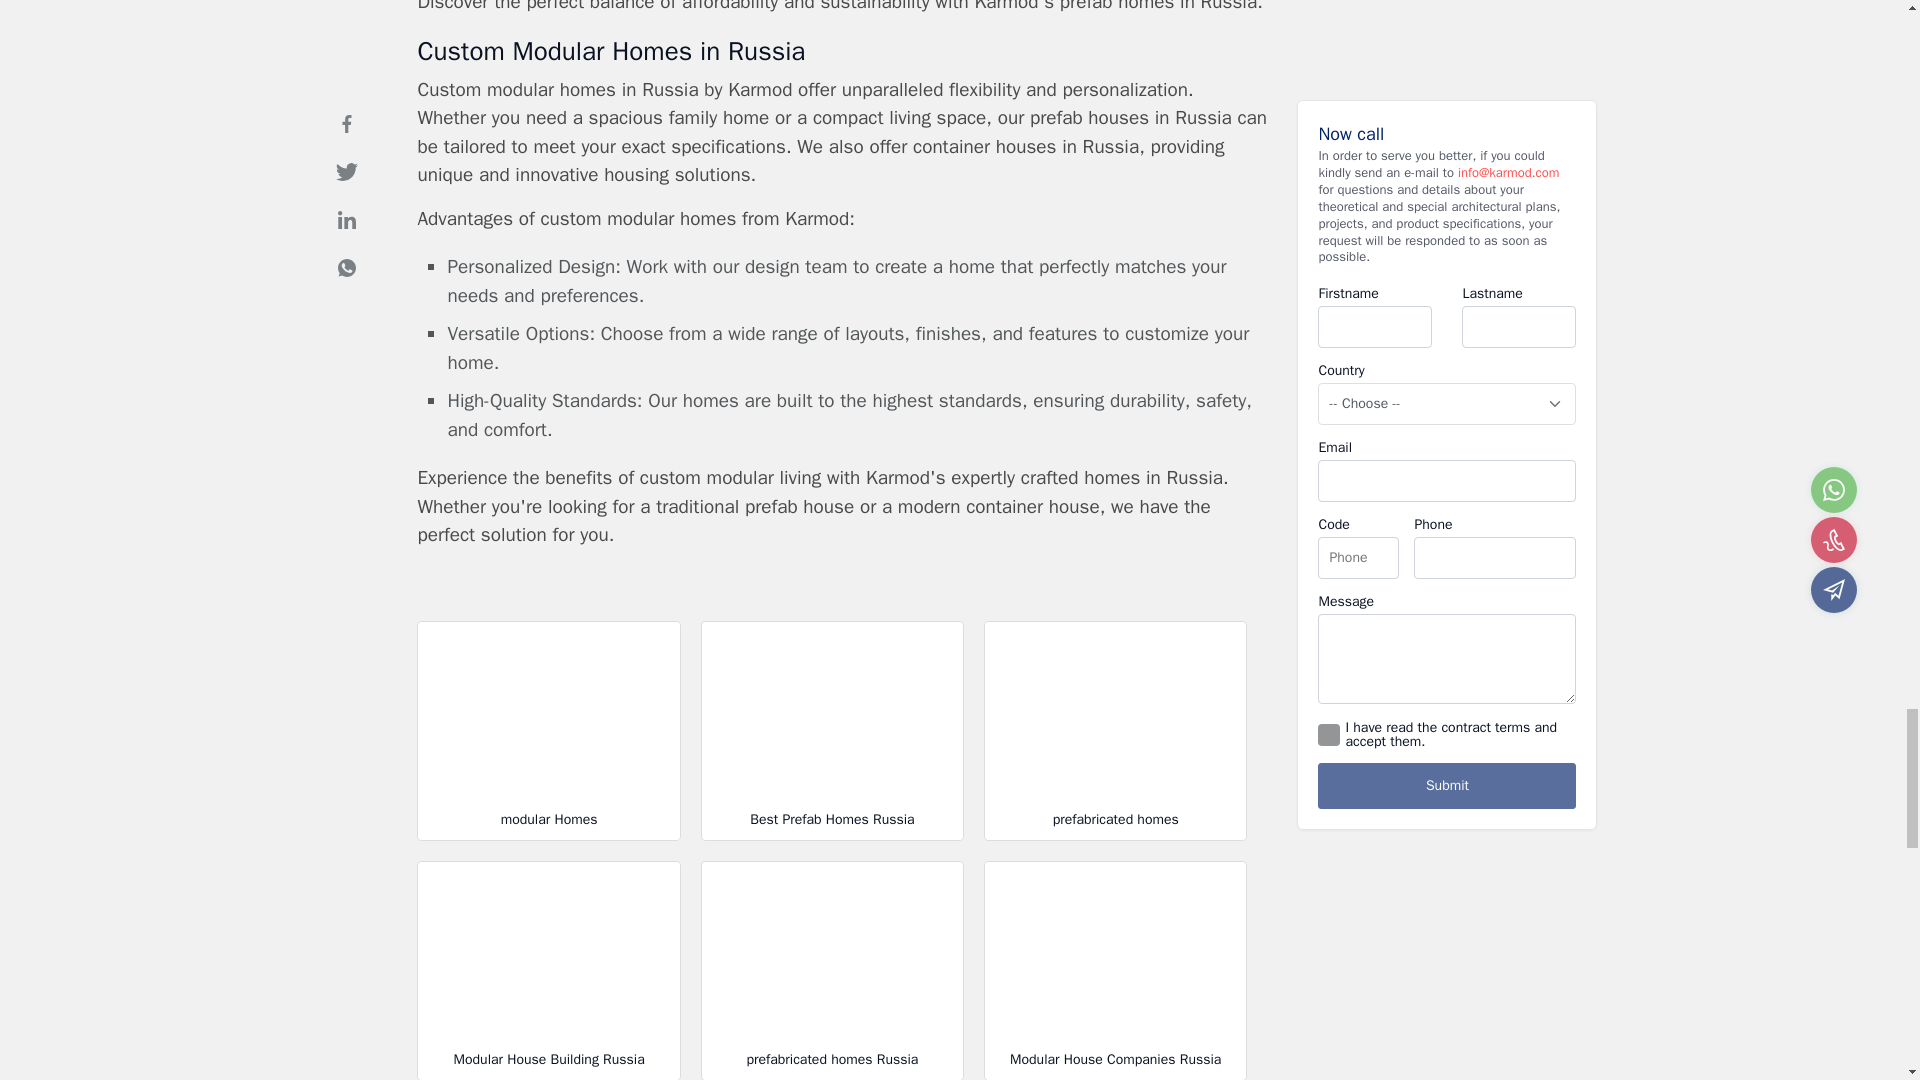 The width and height of the screenshot is (1920, 1080). I want to click on Best Prefab Homes Russia, so click(832, 731).